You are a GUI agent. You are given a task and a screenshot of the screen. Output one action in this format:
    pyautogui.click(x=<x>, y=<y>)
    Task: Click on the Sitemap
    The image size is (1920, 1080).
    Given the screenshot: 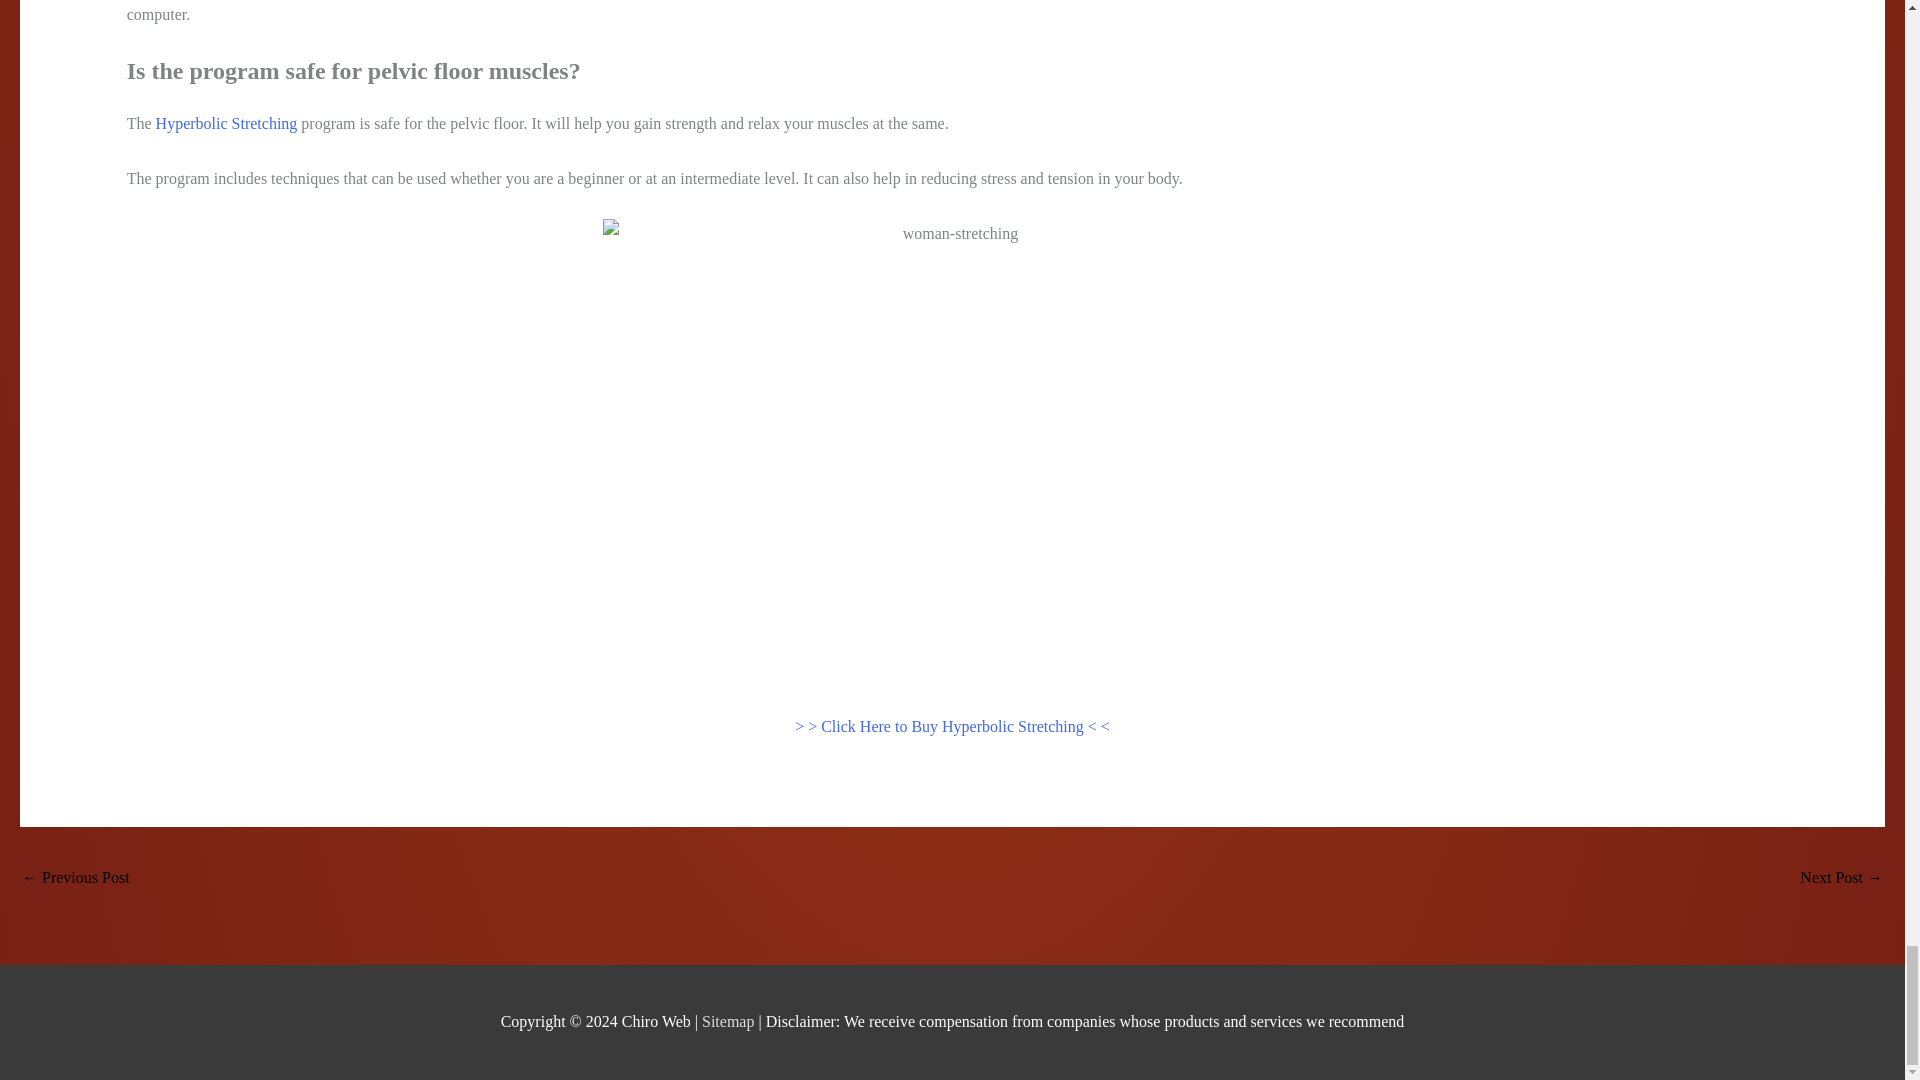 What is the action you would take?
    pyautogui.click(x=730, y=1022)
    